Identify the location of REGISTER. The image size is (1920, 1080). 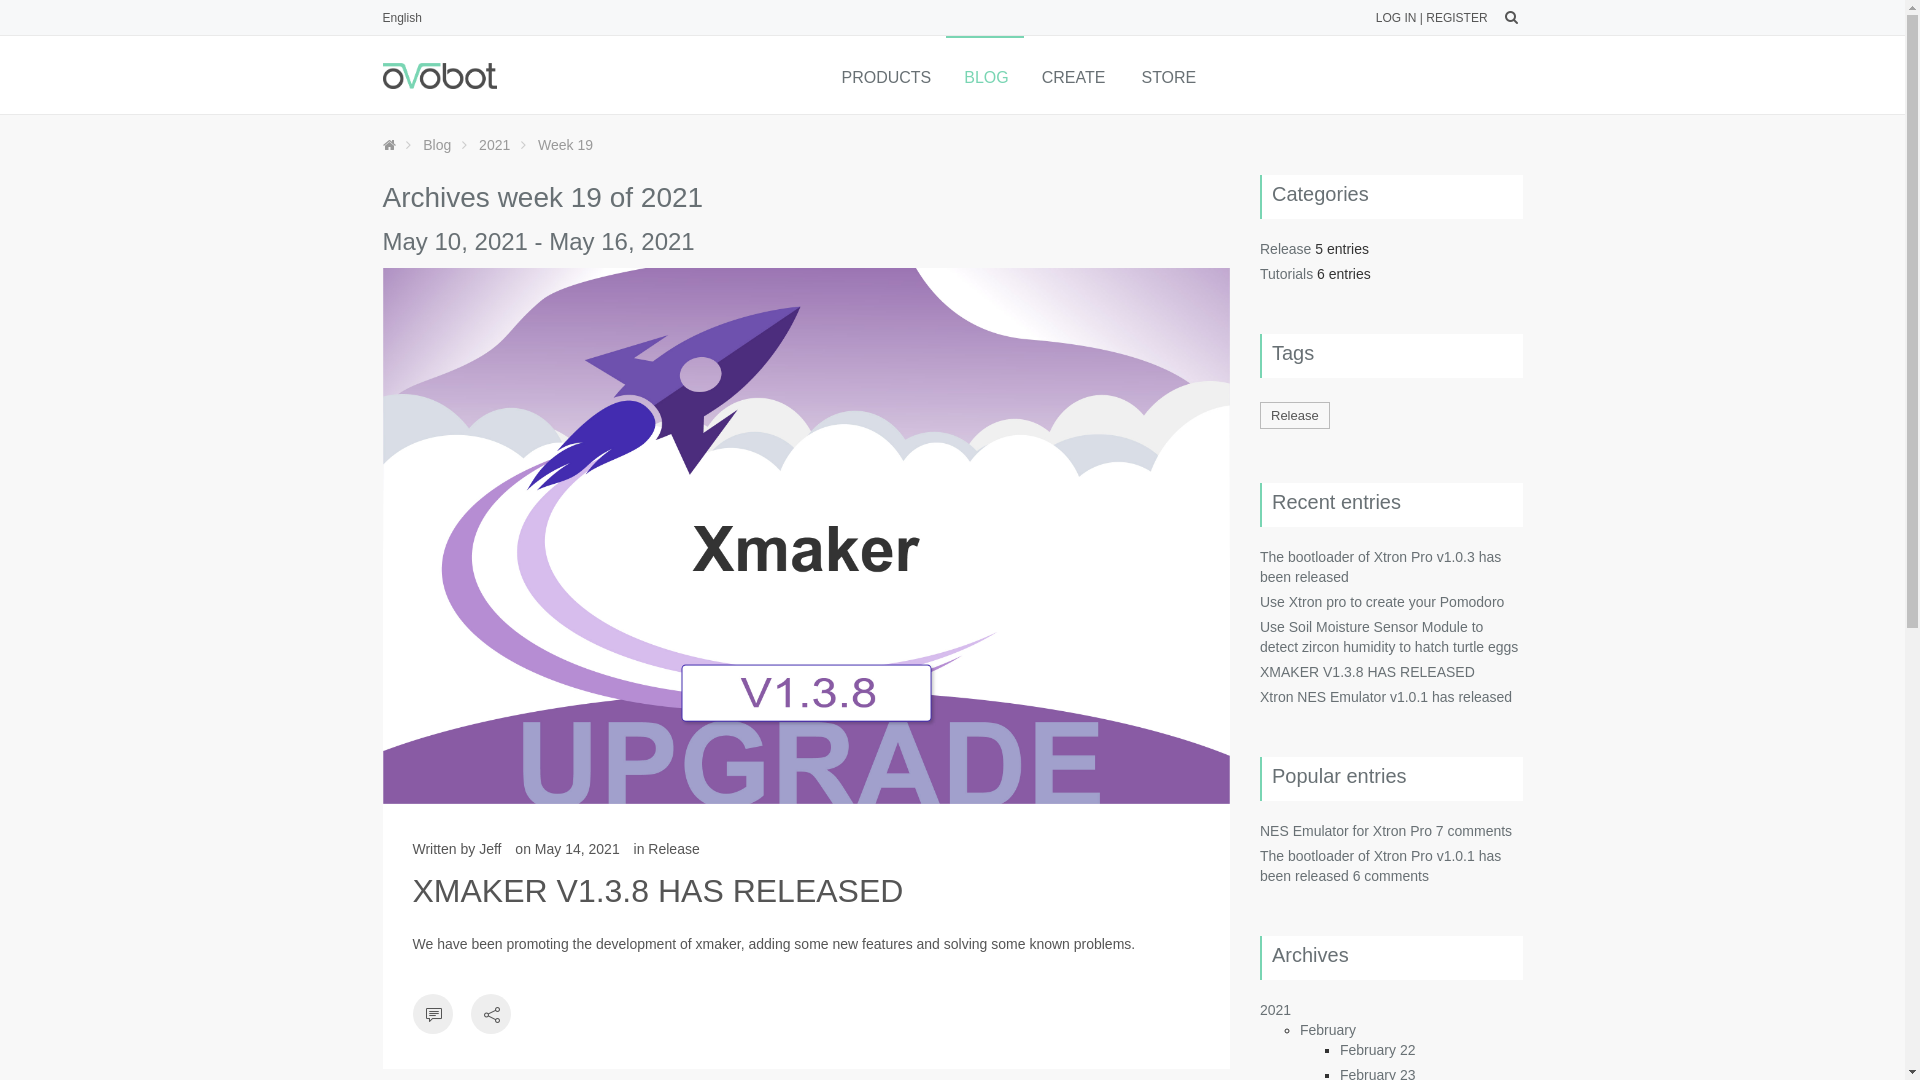
(1456, 18).